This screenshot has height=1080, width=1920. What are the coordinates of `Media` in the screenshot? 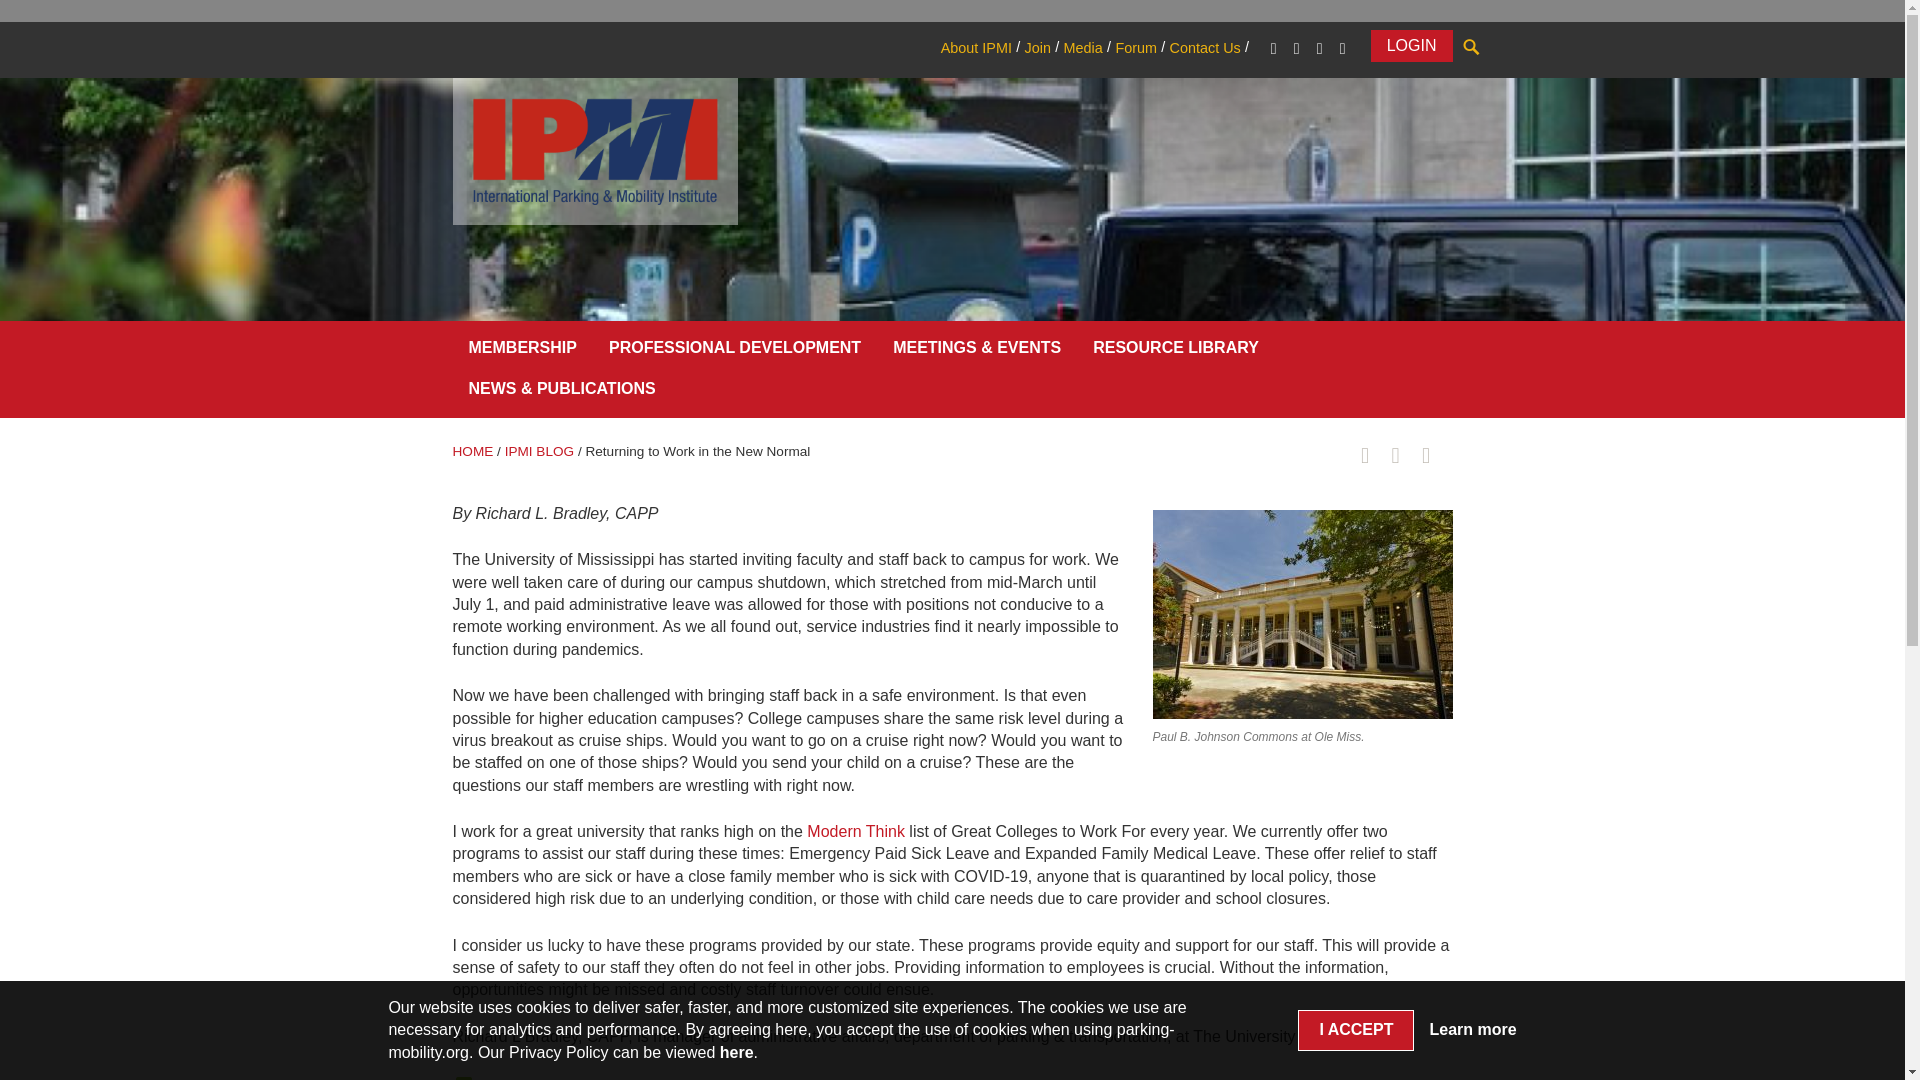 It's located at (1083, 48).